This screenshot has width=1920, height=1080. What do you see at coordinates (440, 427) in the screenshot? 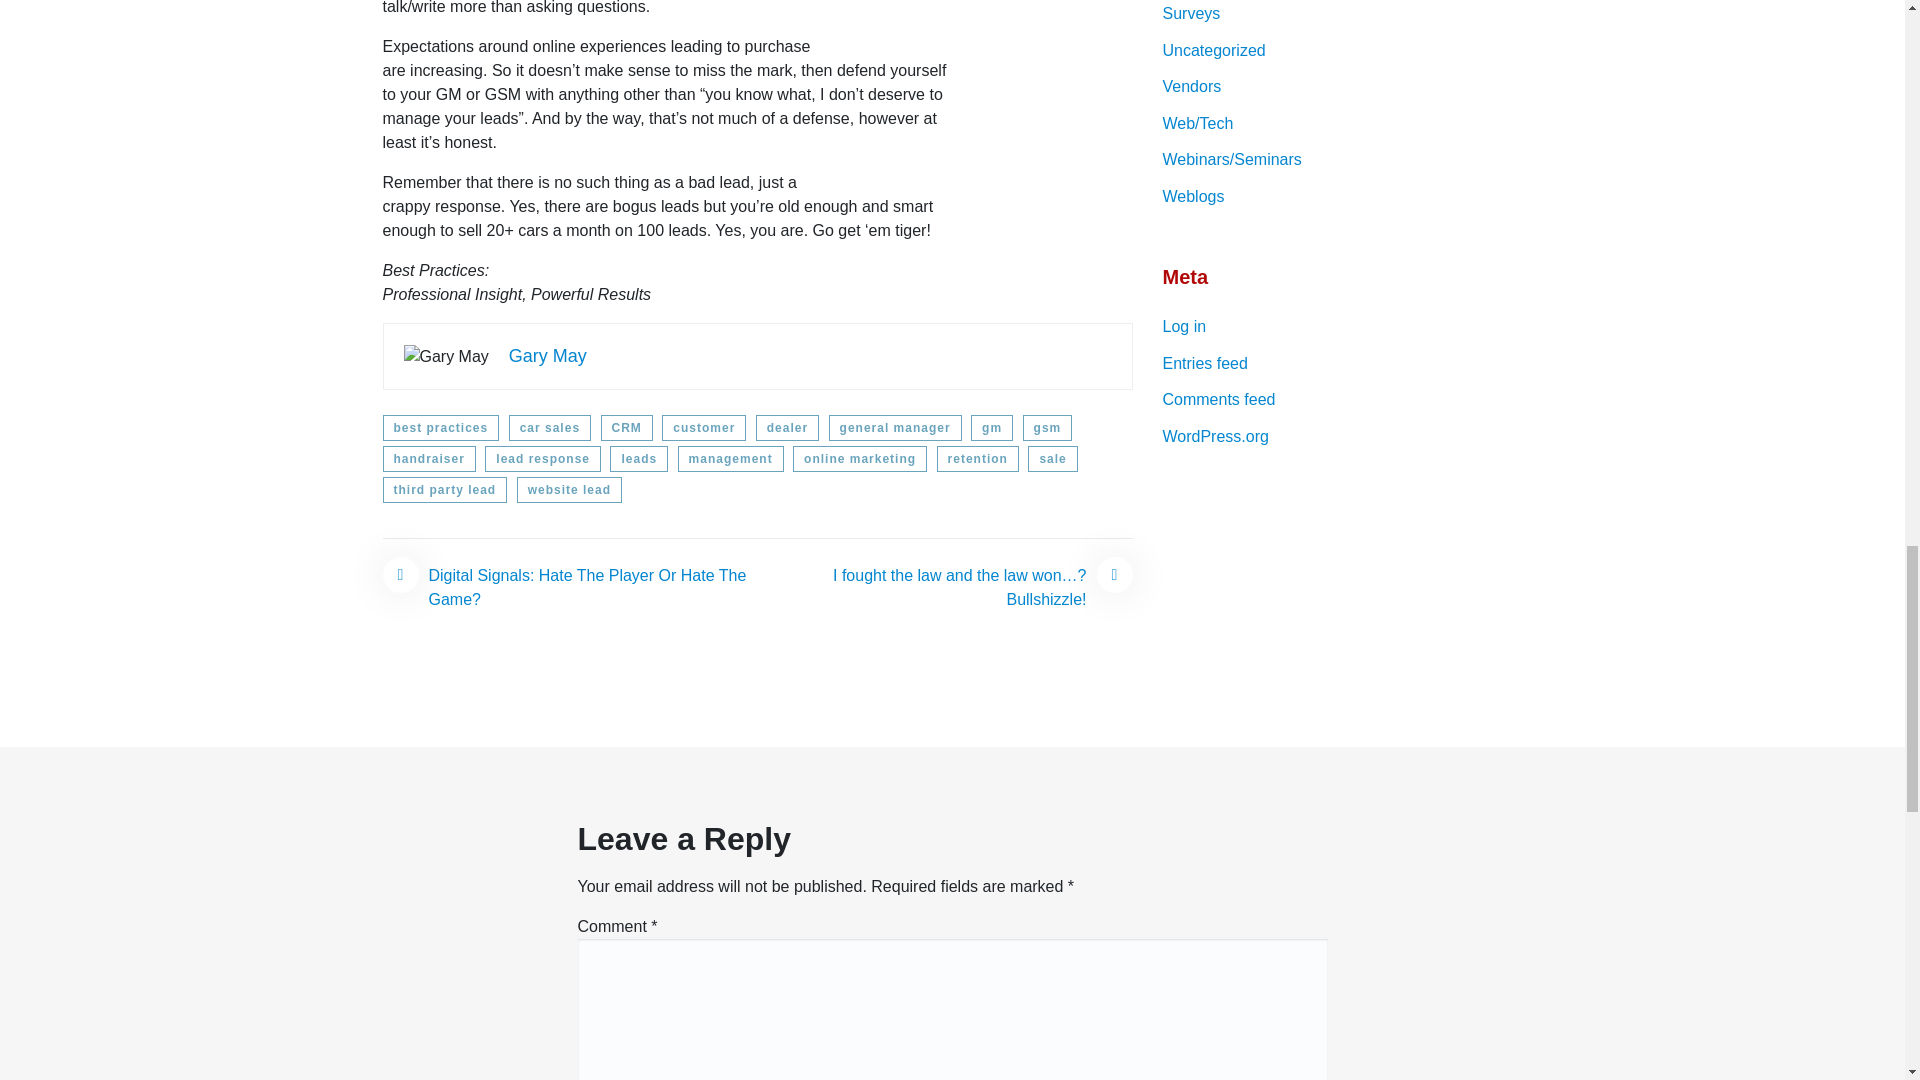
I see `best practices` at bounding box center [440, 427].